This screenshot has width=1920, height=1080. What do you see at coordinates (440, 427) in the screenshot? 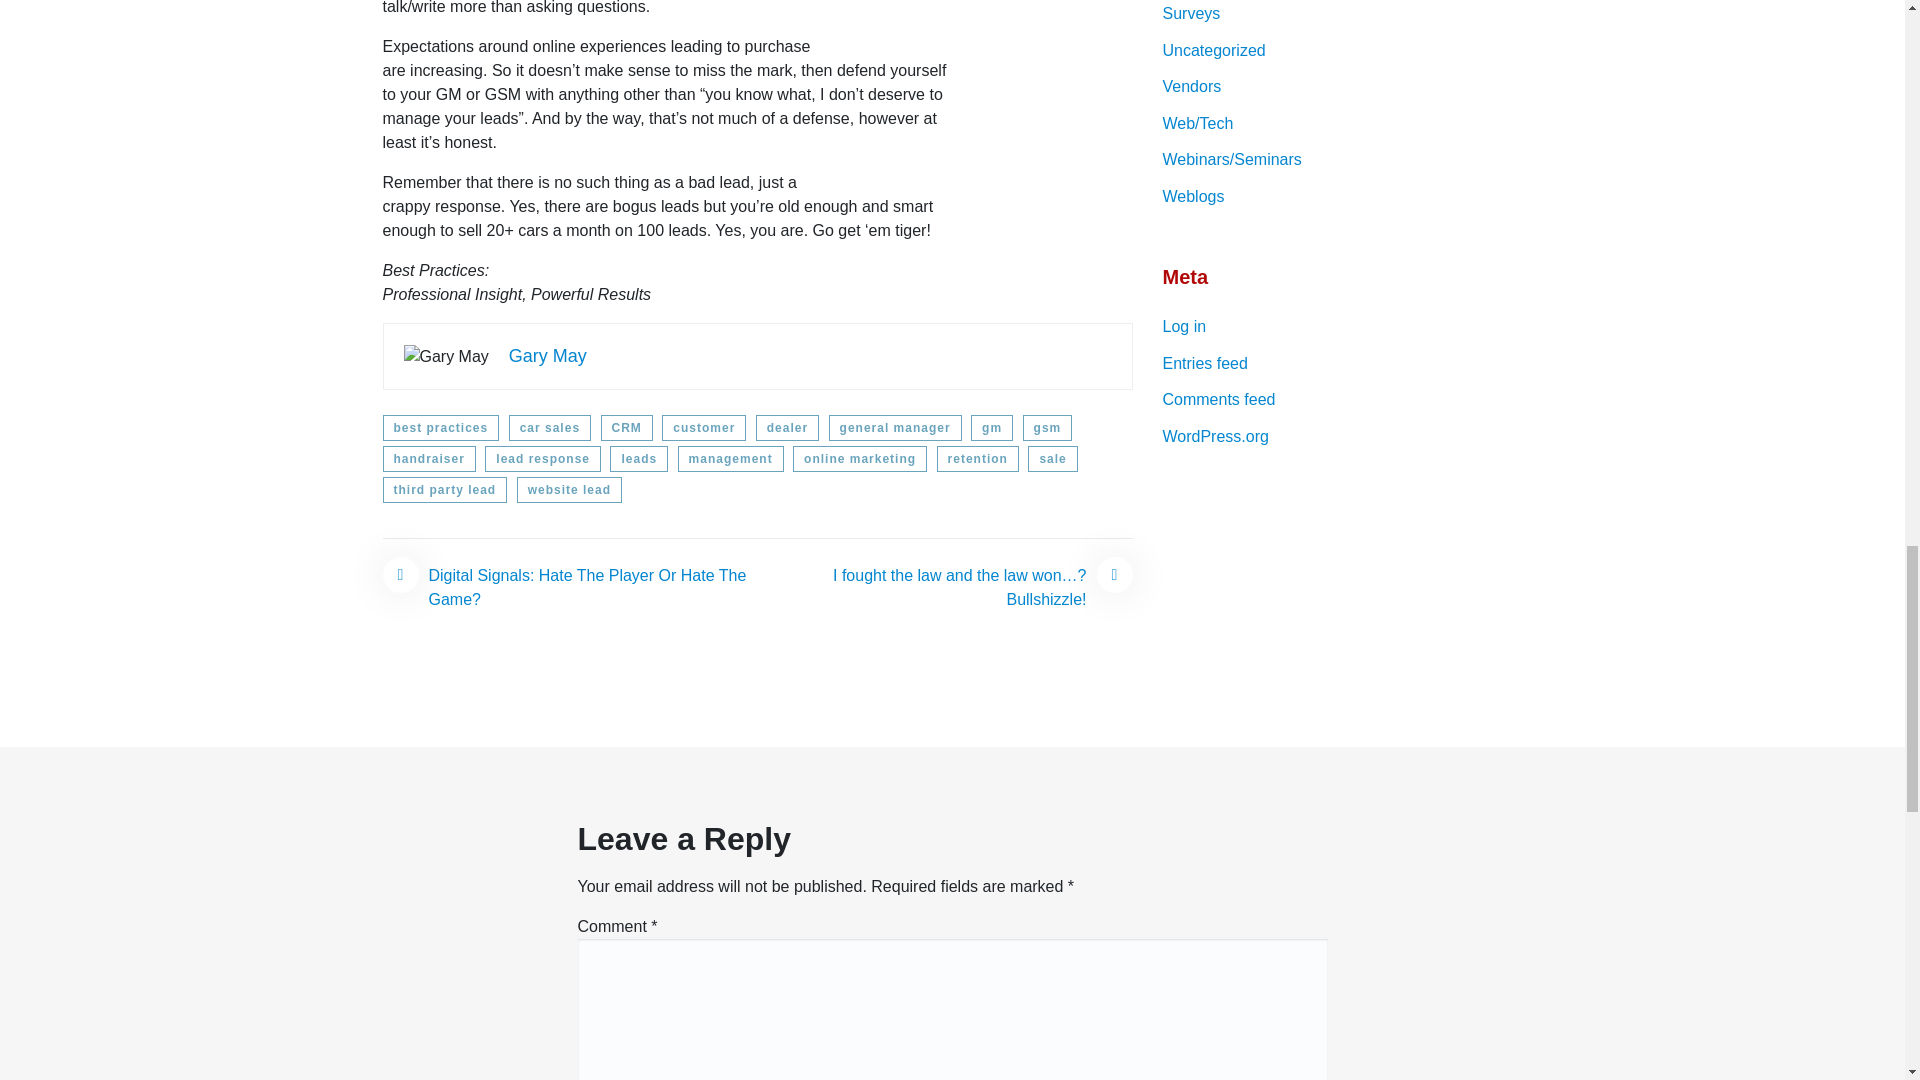
I see `best practices` at bounding box center [440, 427].